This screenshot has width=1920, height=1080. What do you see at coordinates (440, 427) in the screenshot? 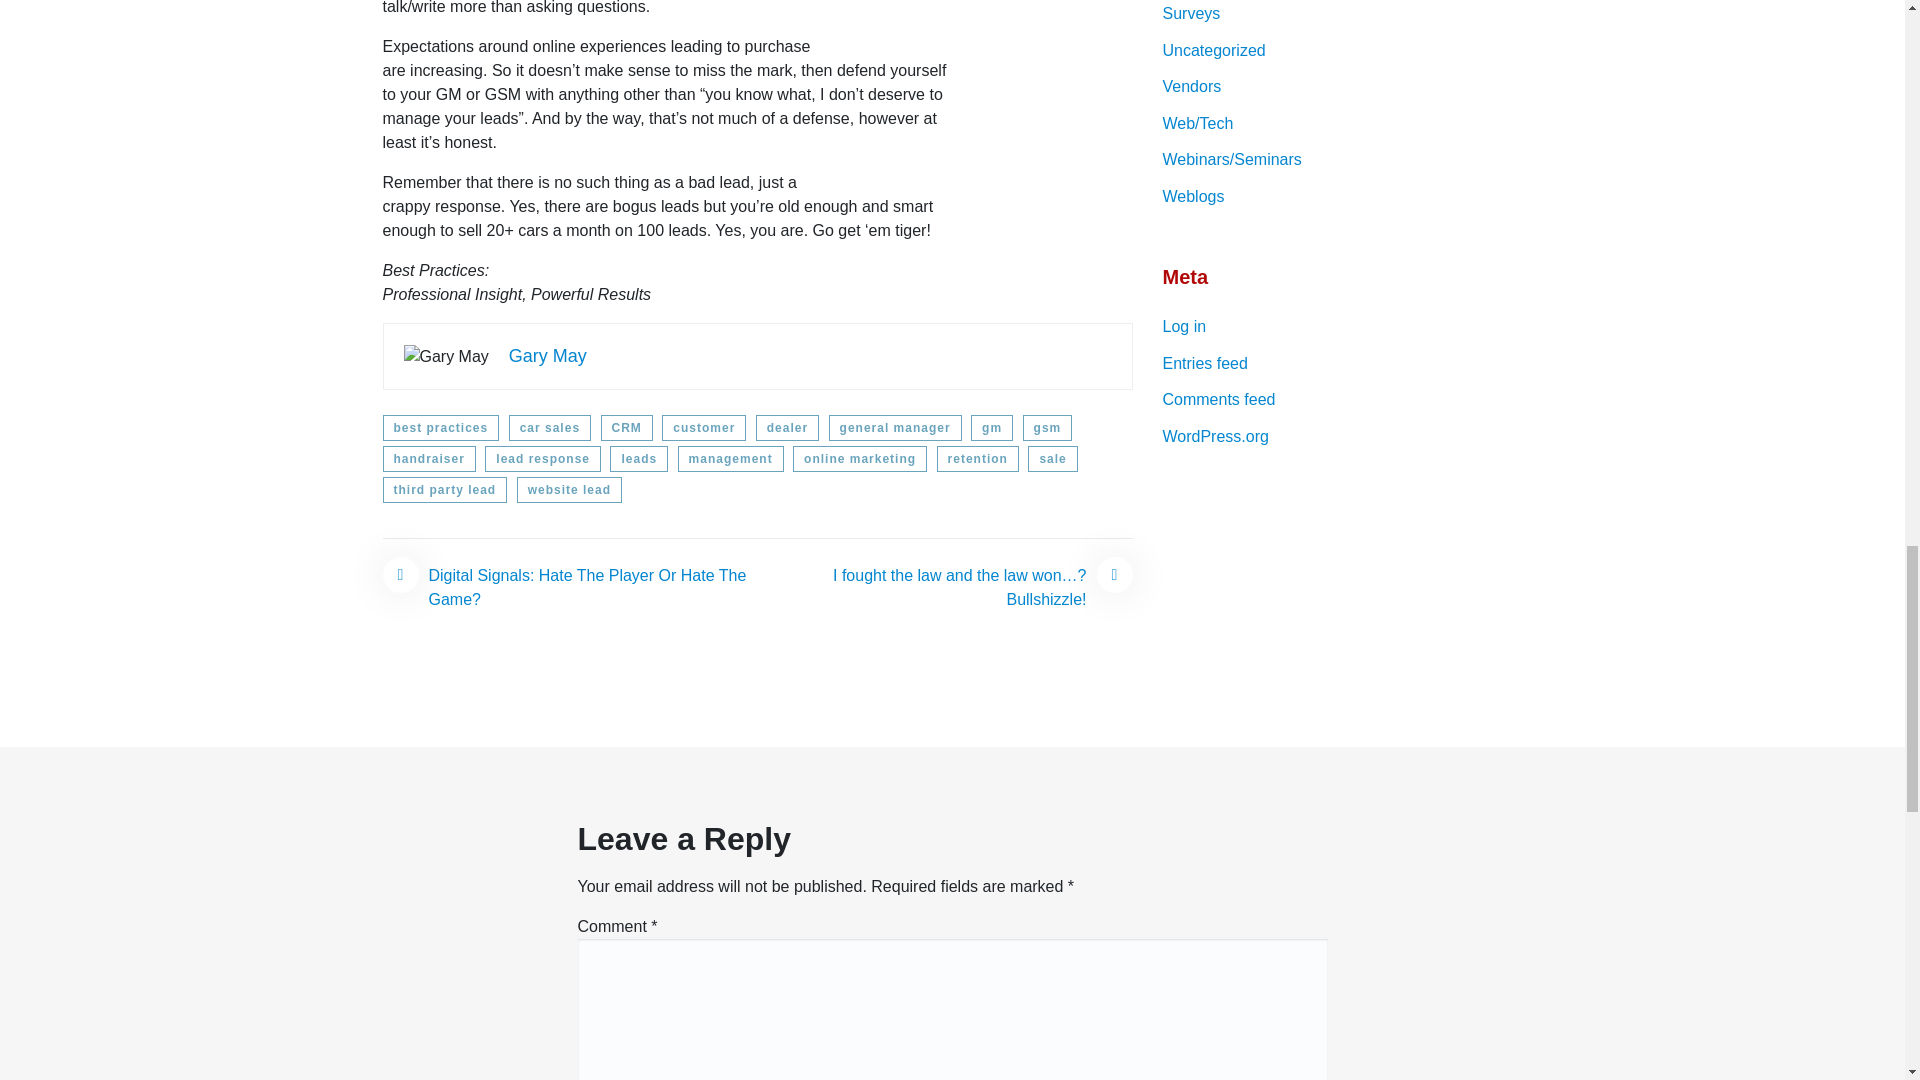
I see `best practices` at bounding box center [440, 427].